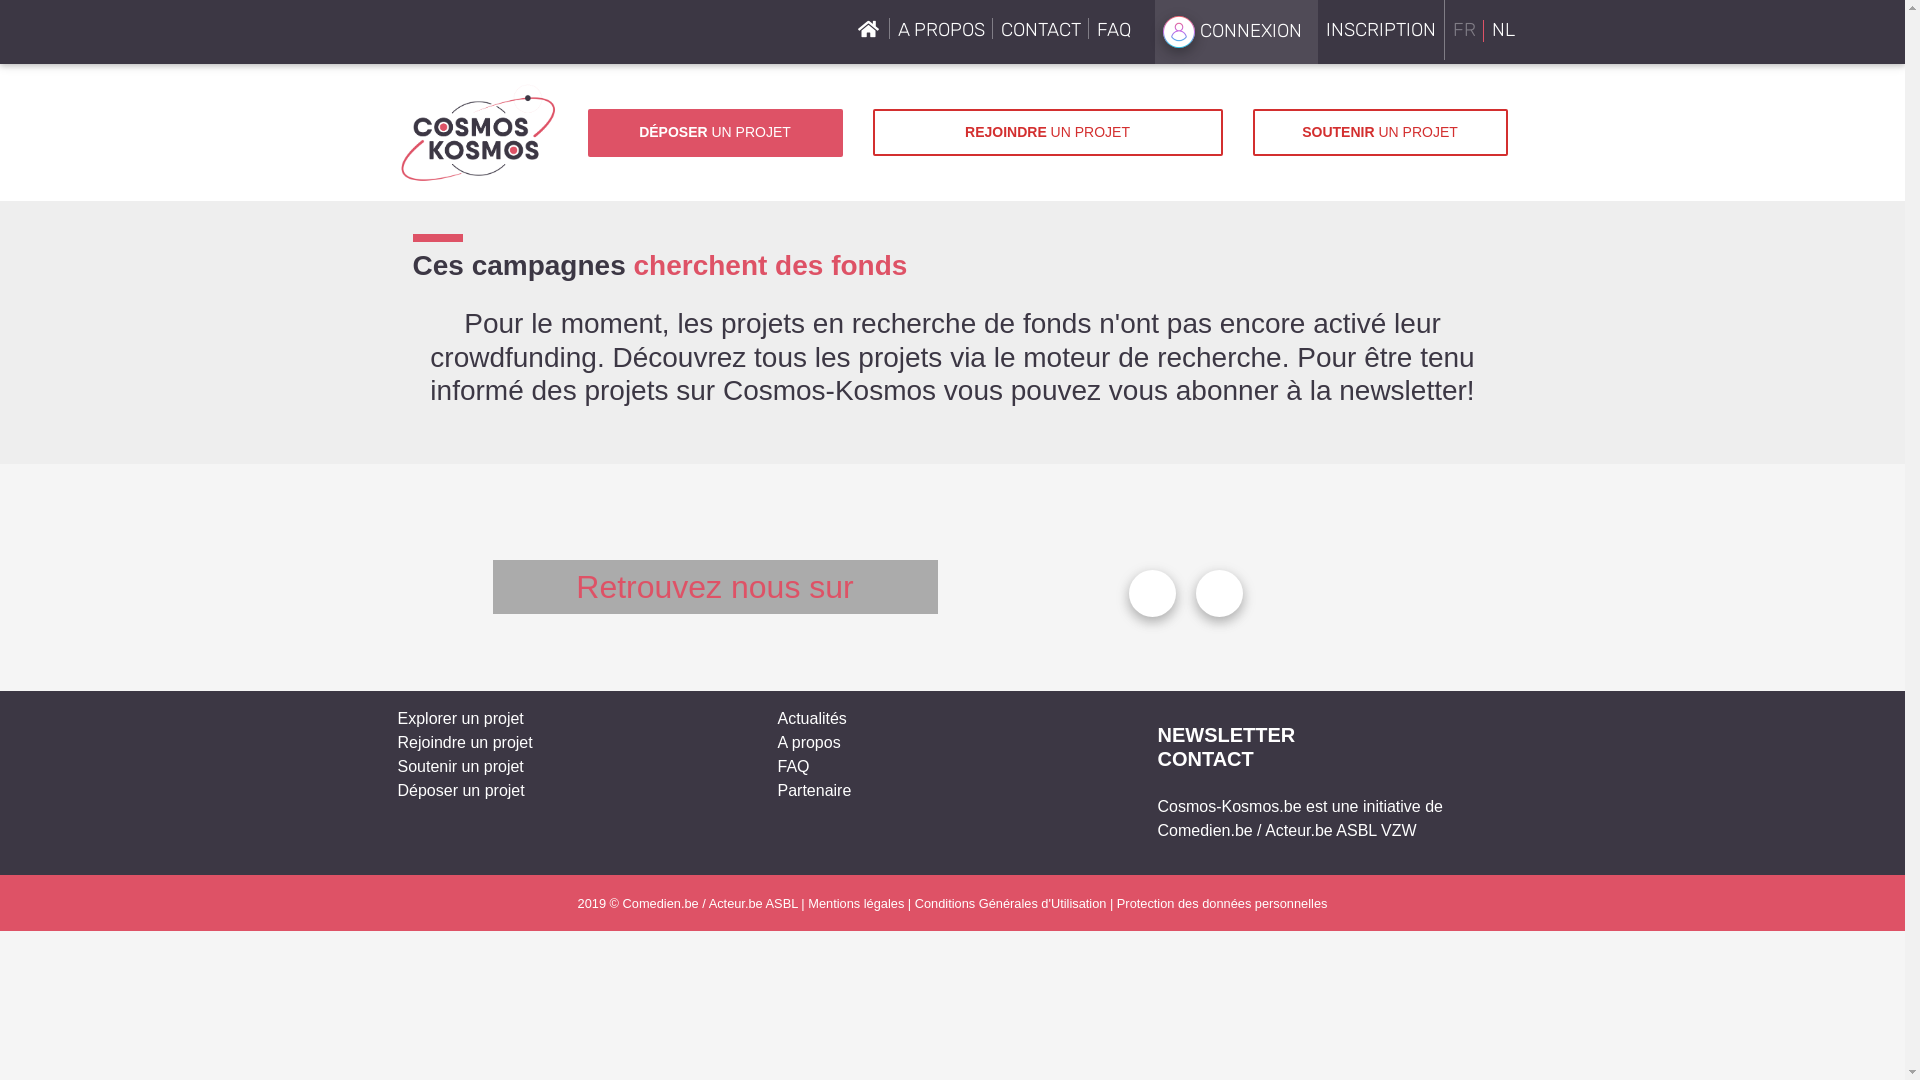 The image size is (1920, 1080). Describe the element at coordinates (1113, 30) in the screenshot. I see `FAQ` at that location.